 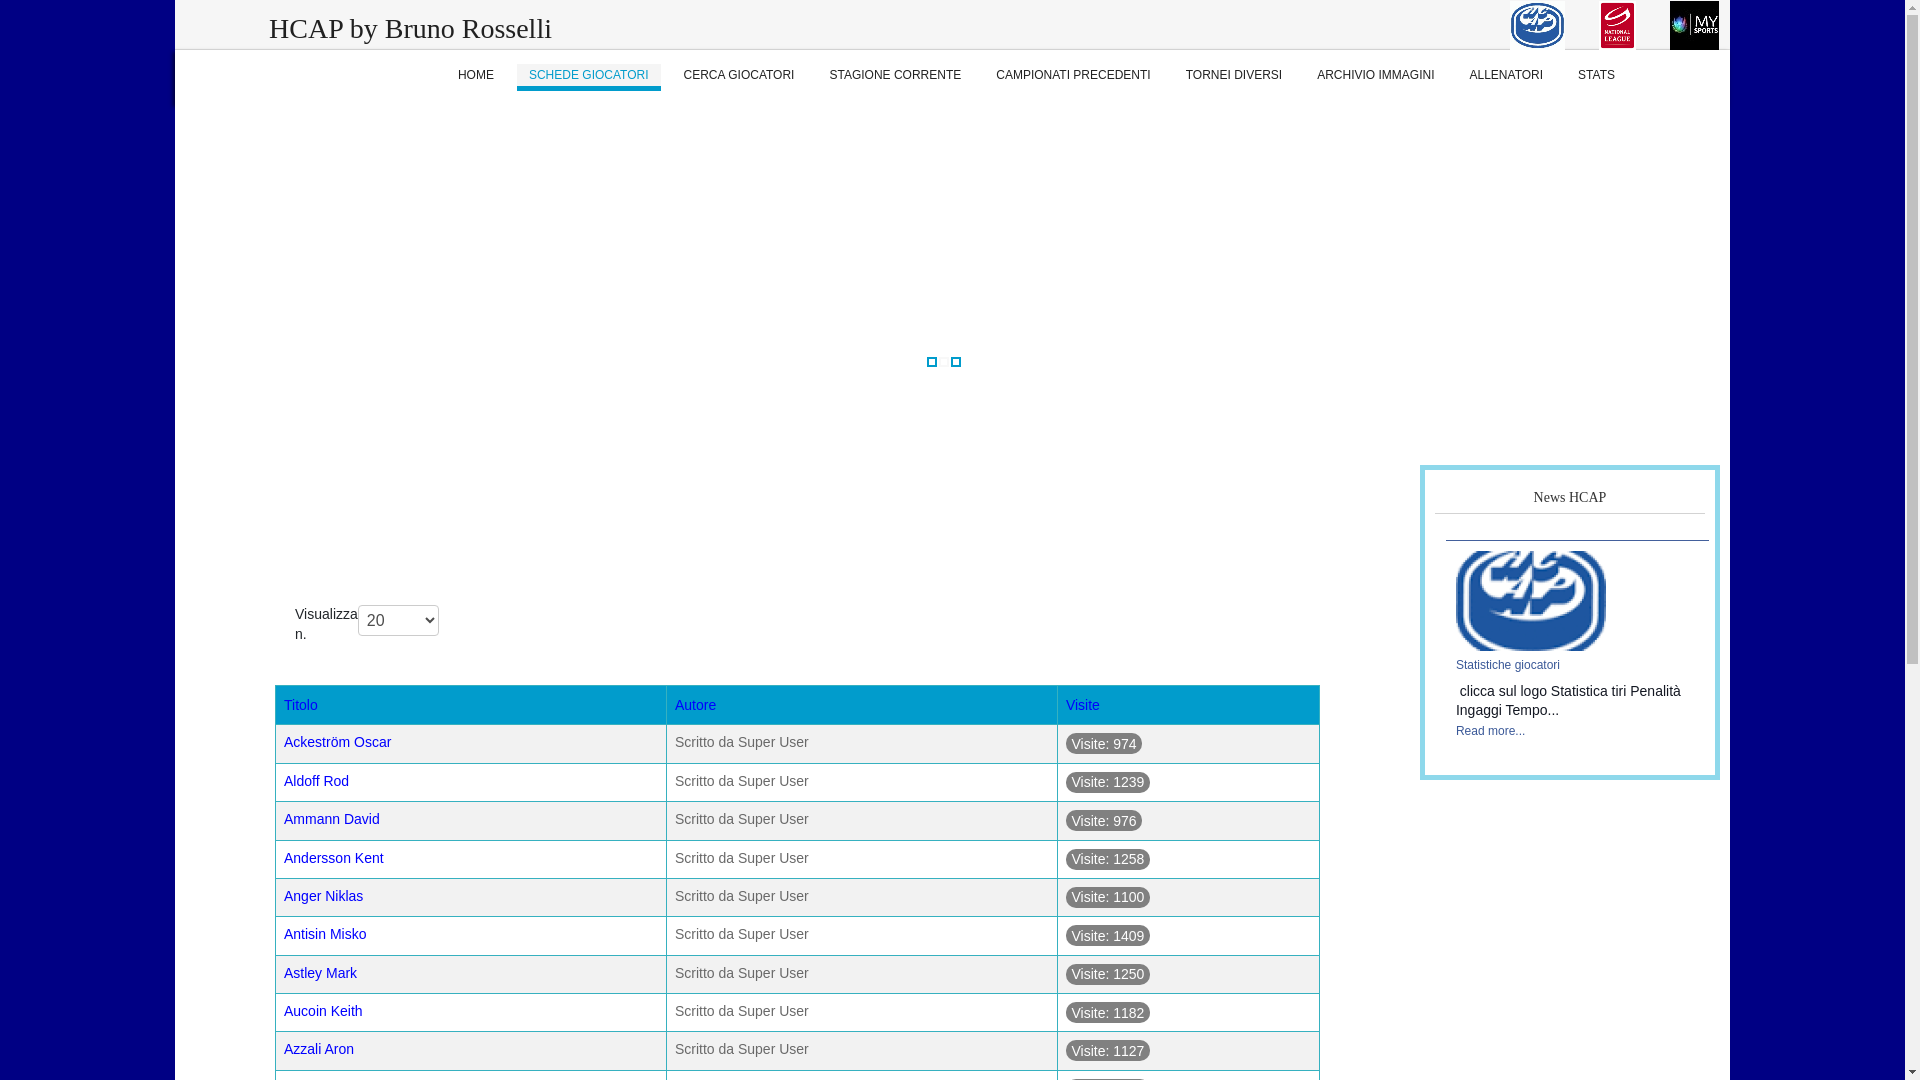 I want to click on CAMPIONATI PRECEDENTI, so click(x=1072, y=78).